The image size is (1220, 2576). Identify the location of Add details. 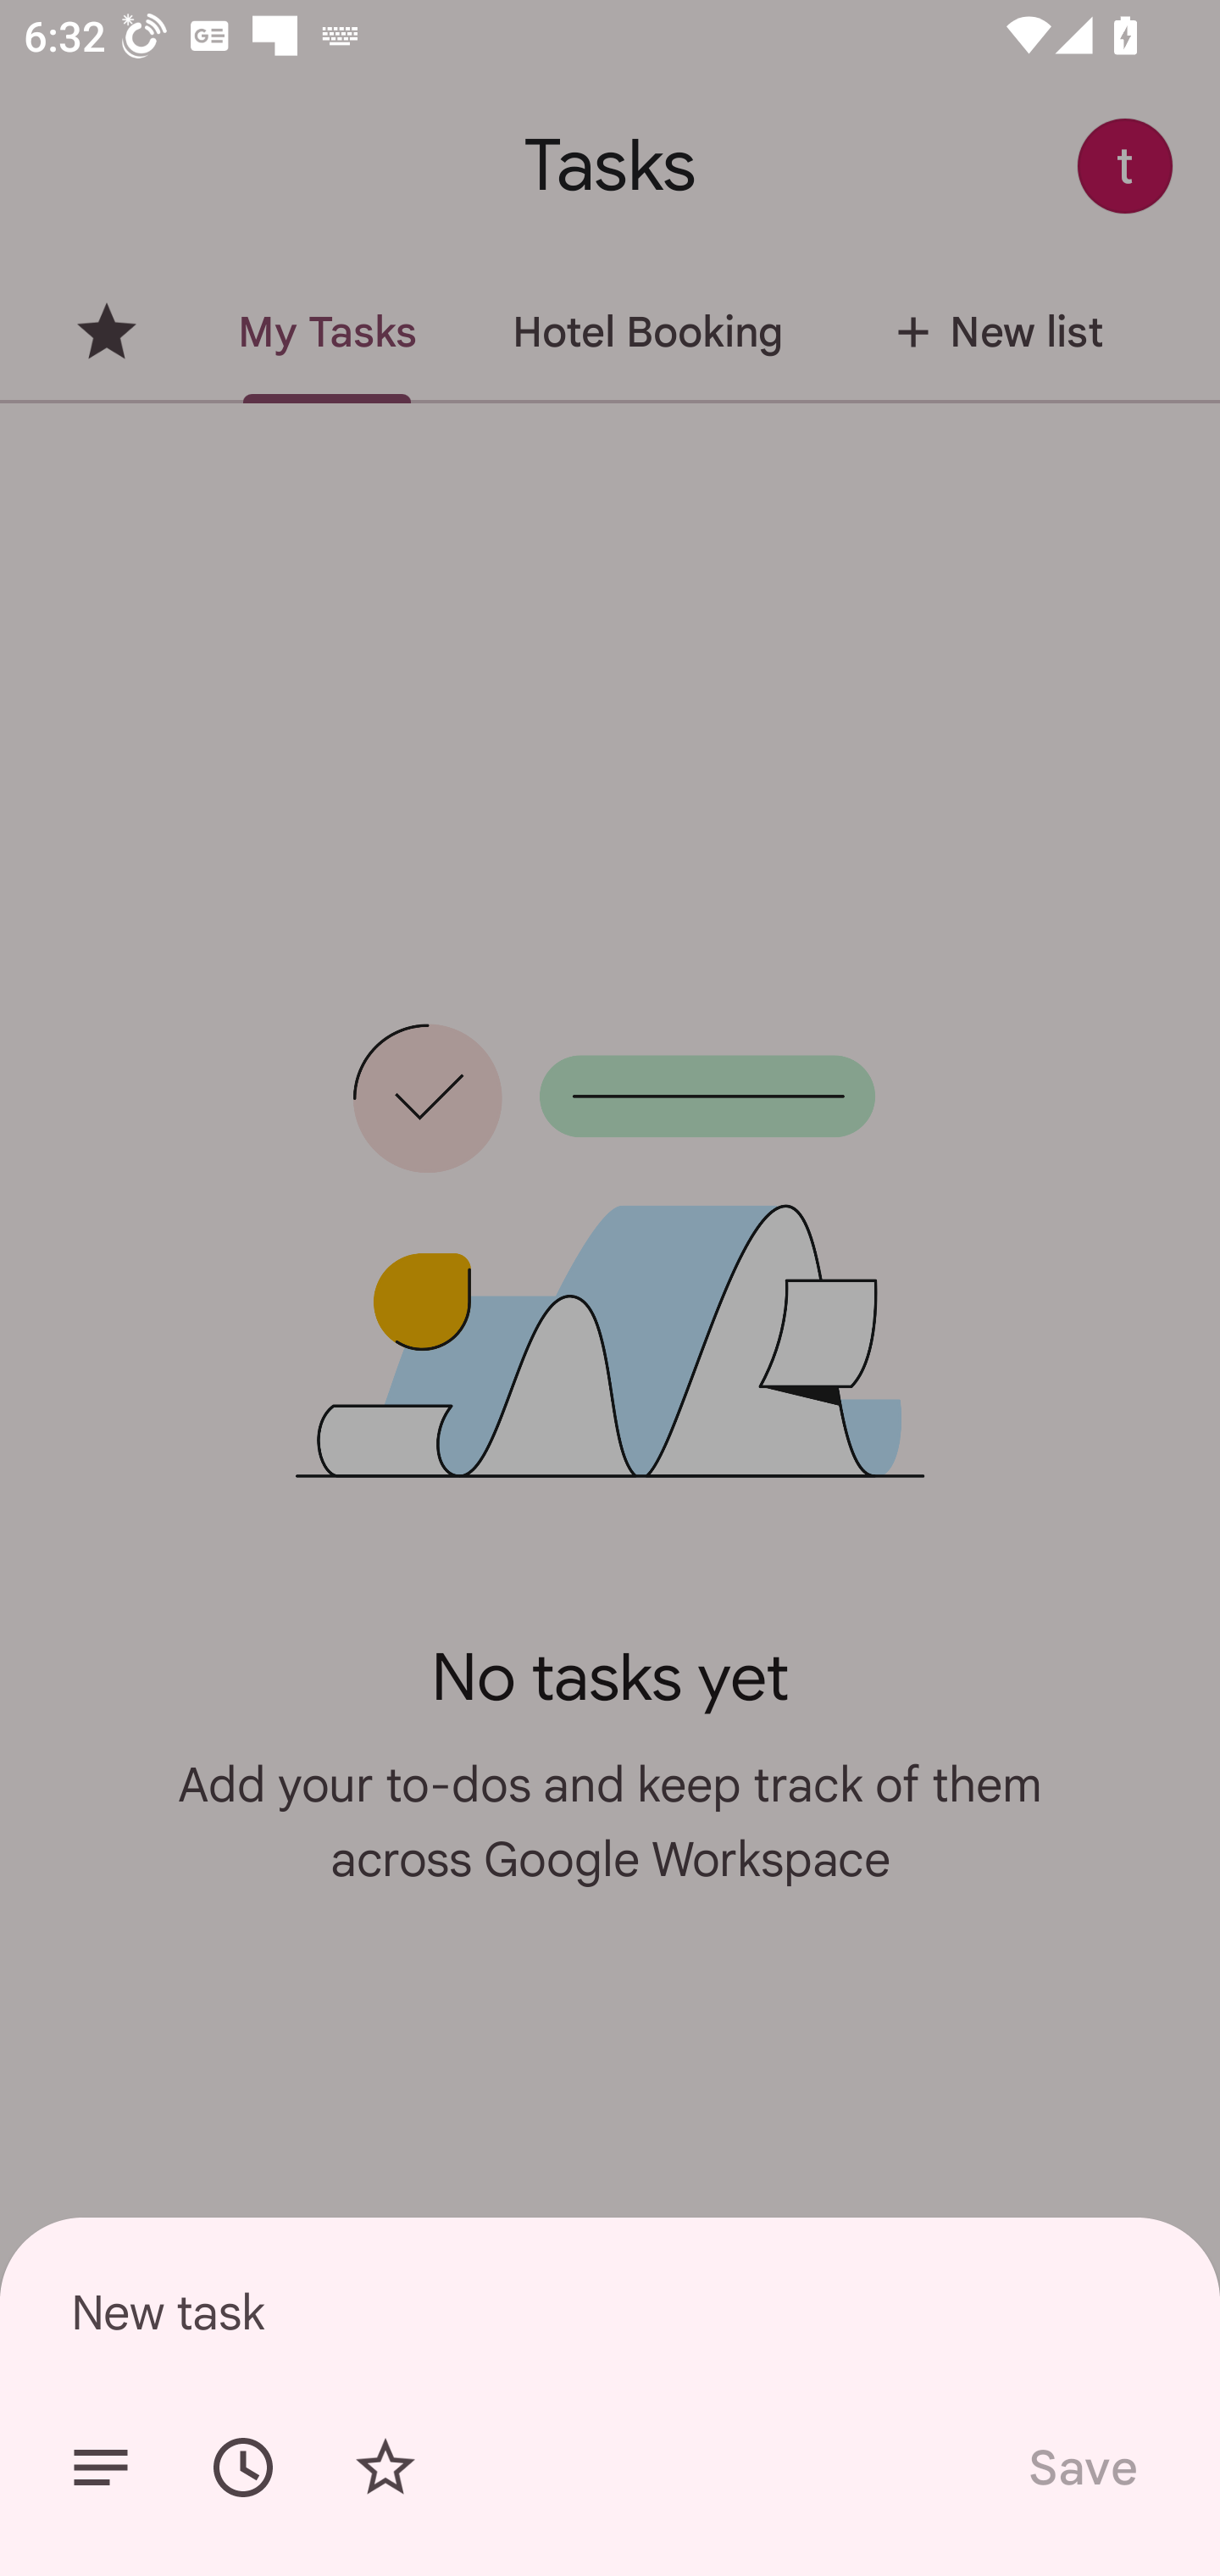
(100, 2468).